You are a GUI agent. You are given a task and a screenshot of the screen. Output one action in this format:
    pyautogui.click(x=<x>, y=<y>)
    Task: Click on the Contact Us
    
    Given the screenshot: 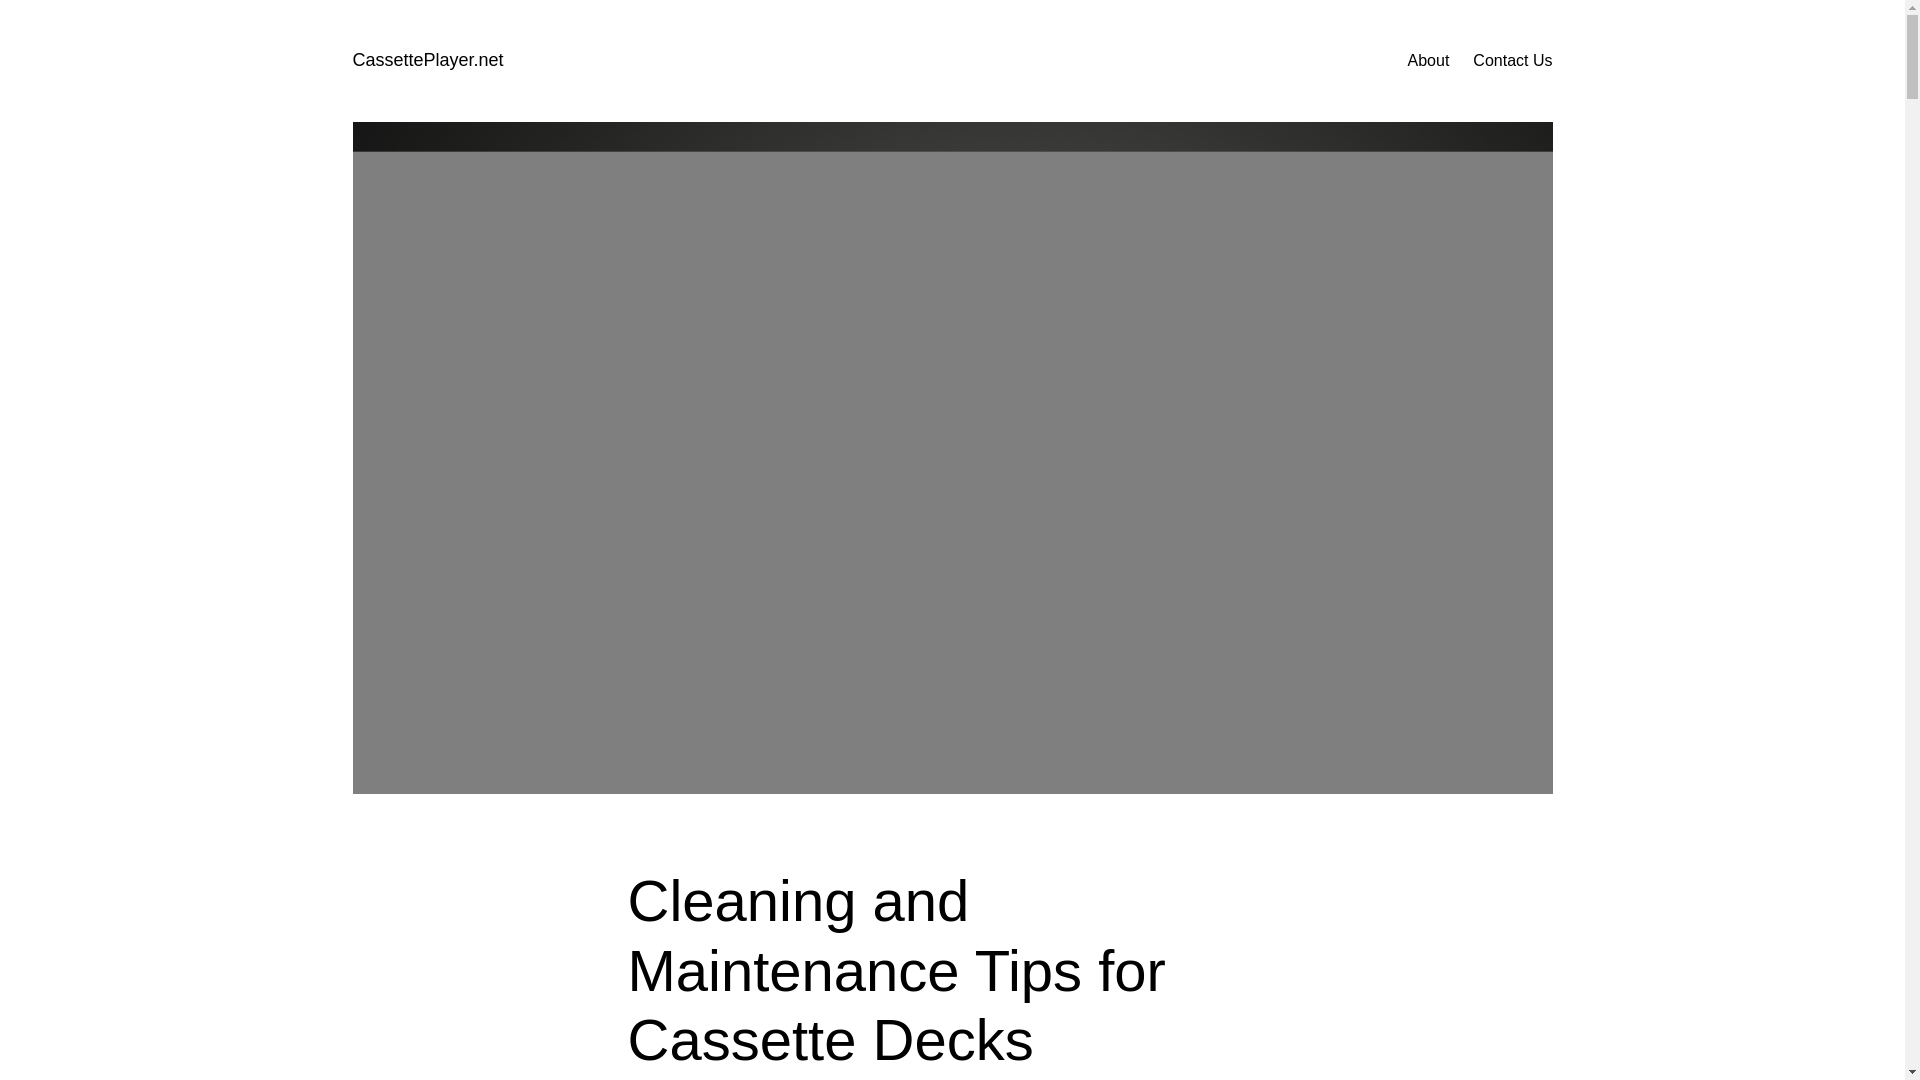 What is the action you would take?
    pyautogui.click(x=1512, y=60)
    